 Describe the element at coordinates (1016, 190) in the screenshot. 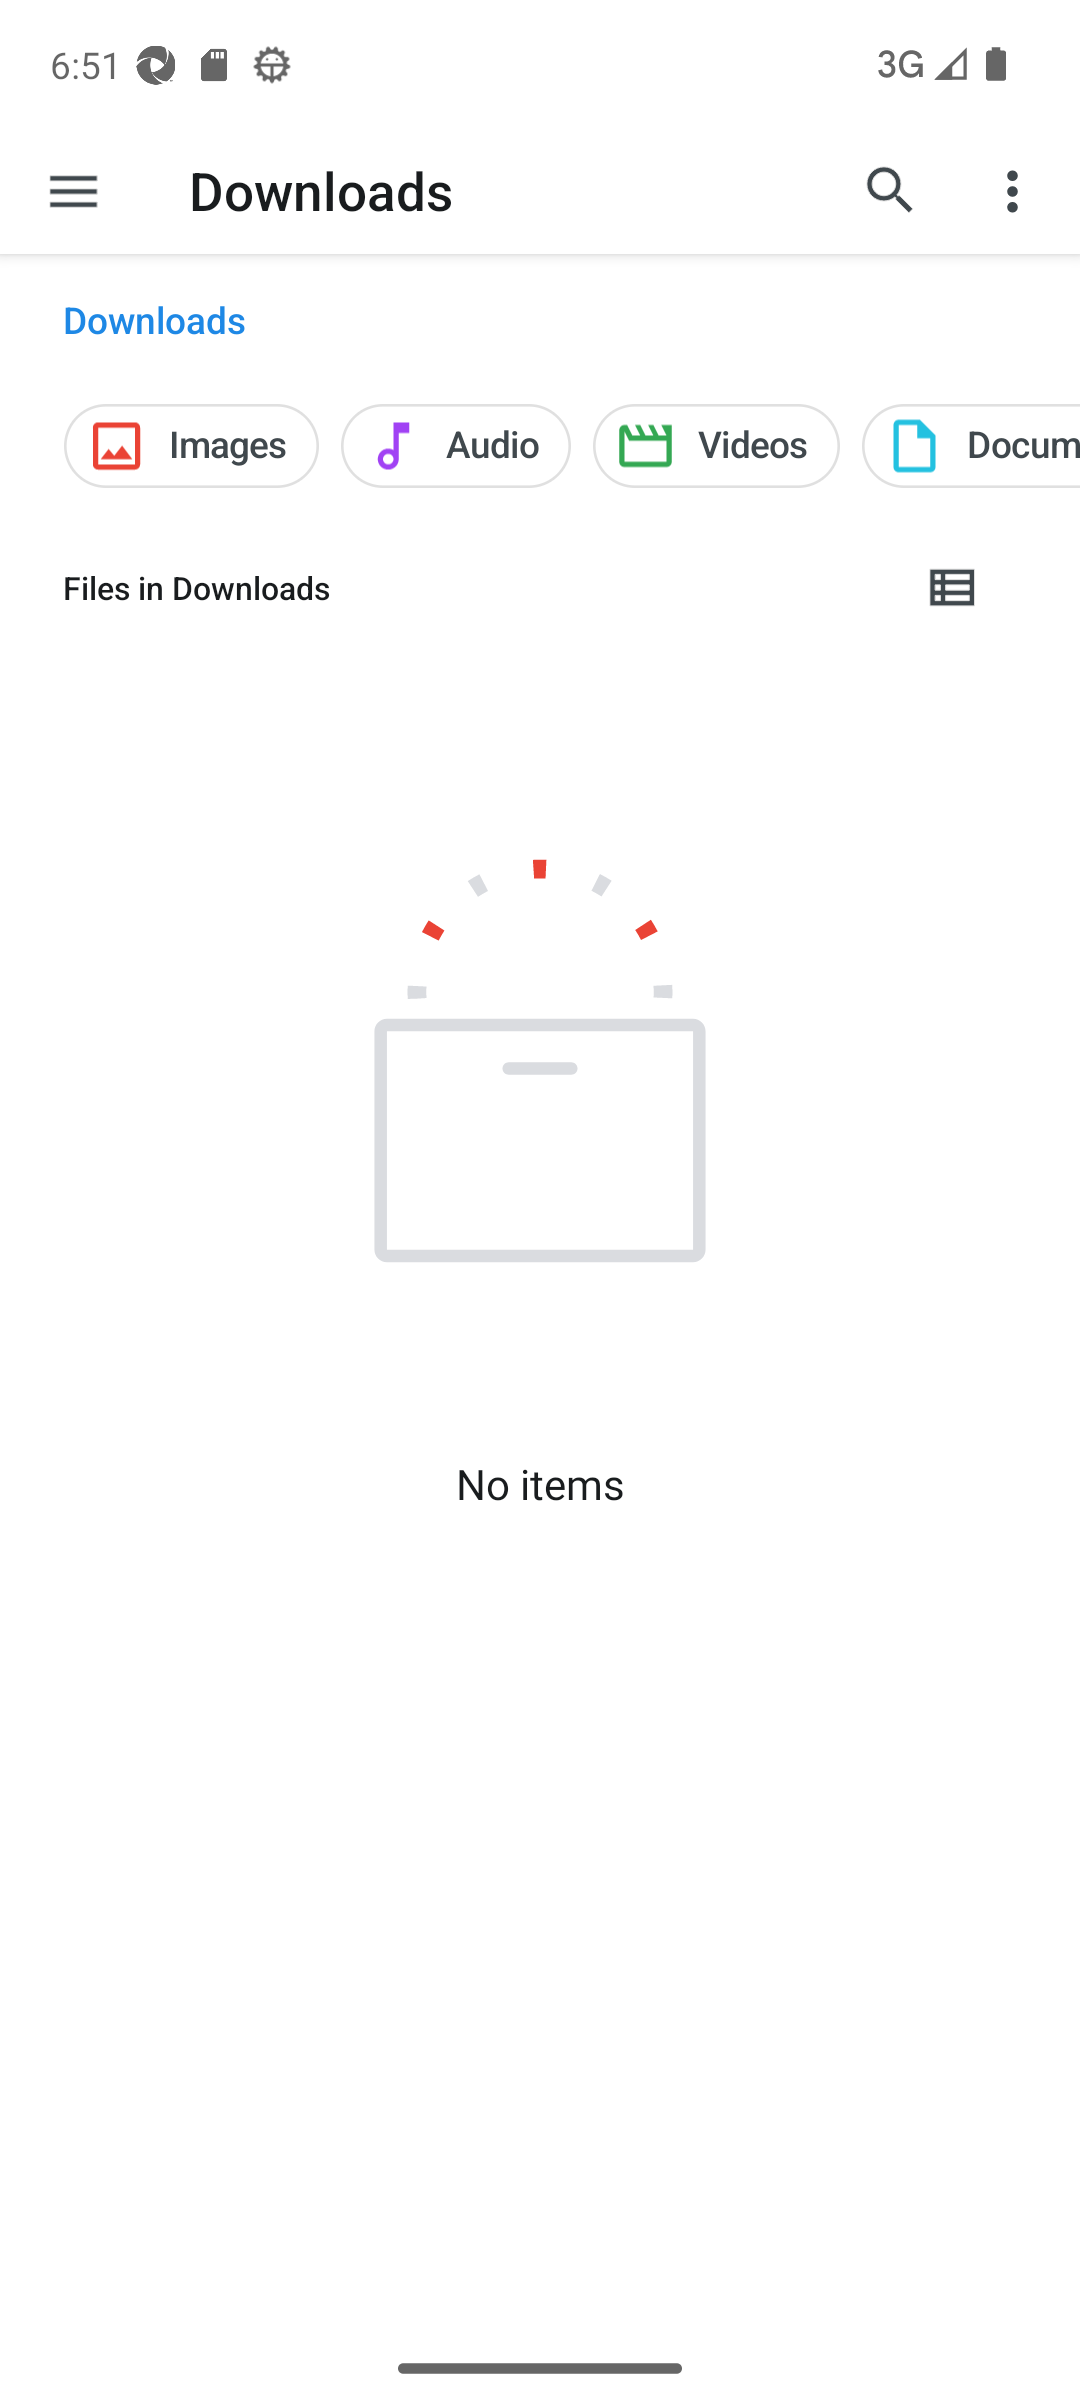

I see `More options` at that location.